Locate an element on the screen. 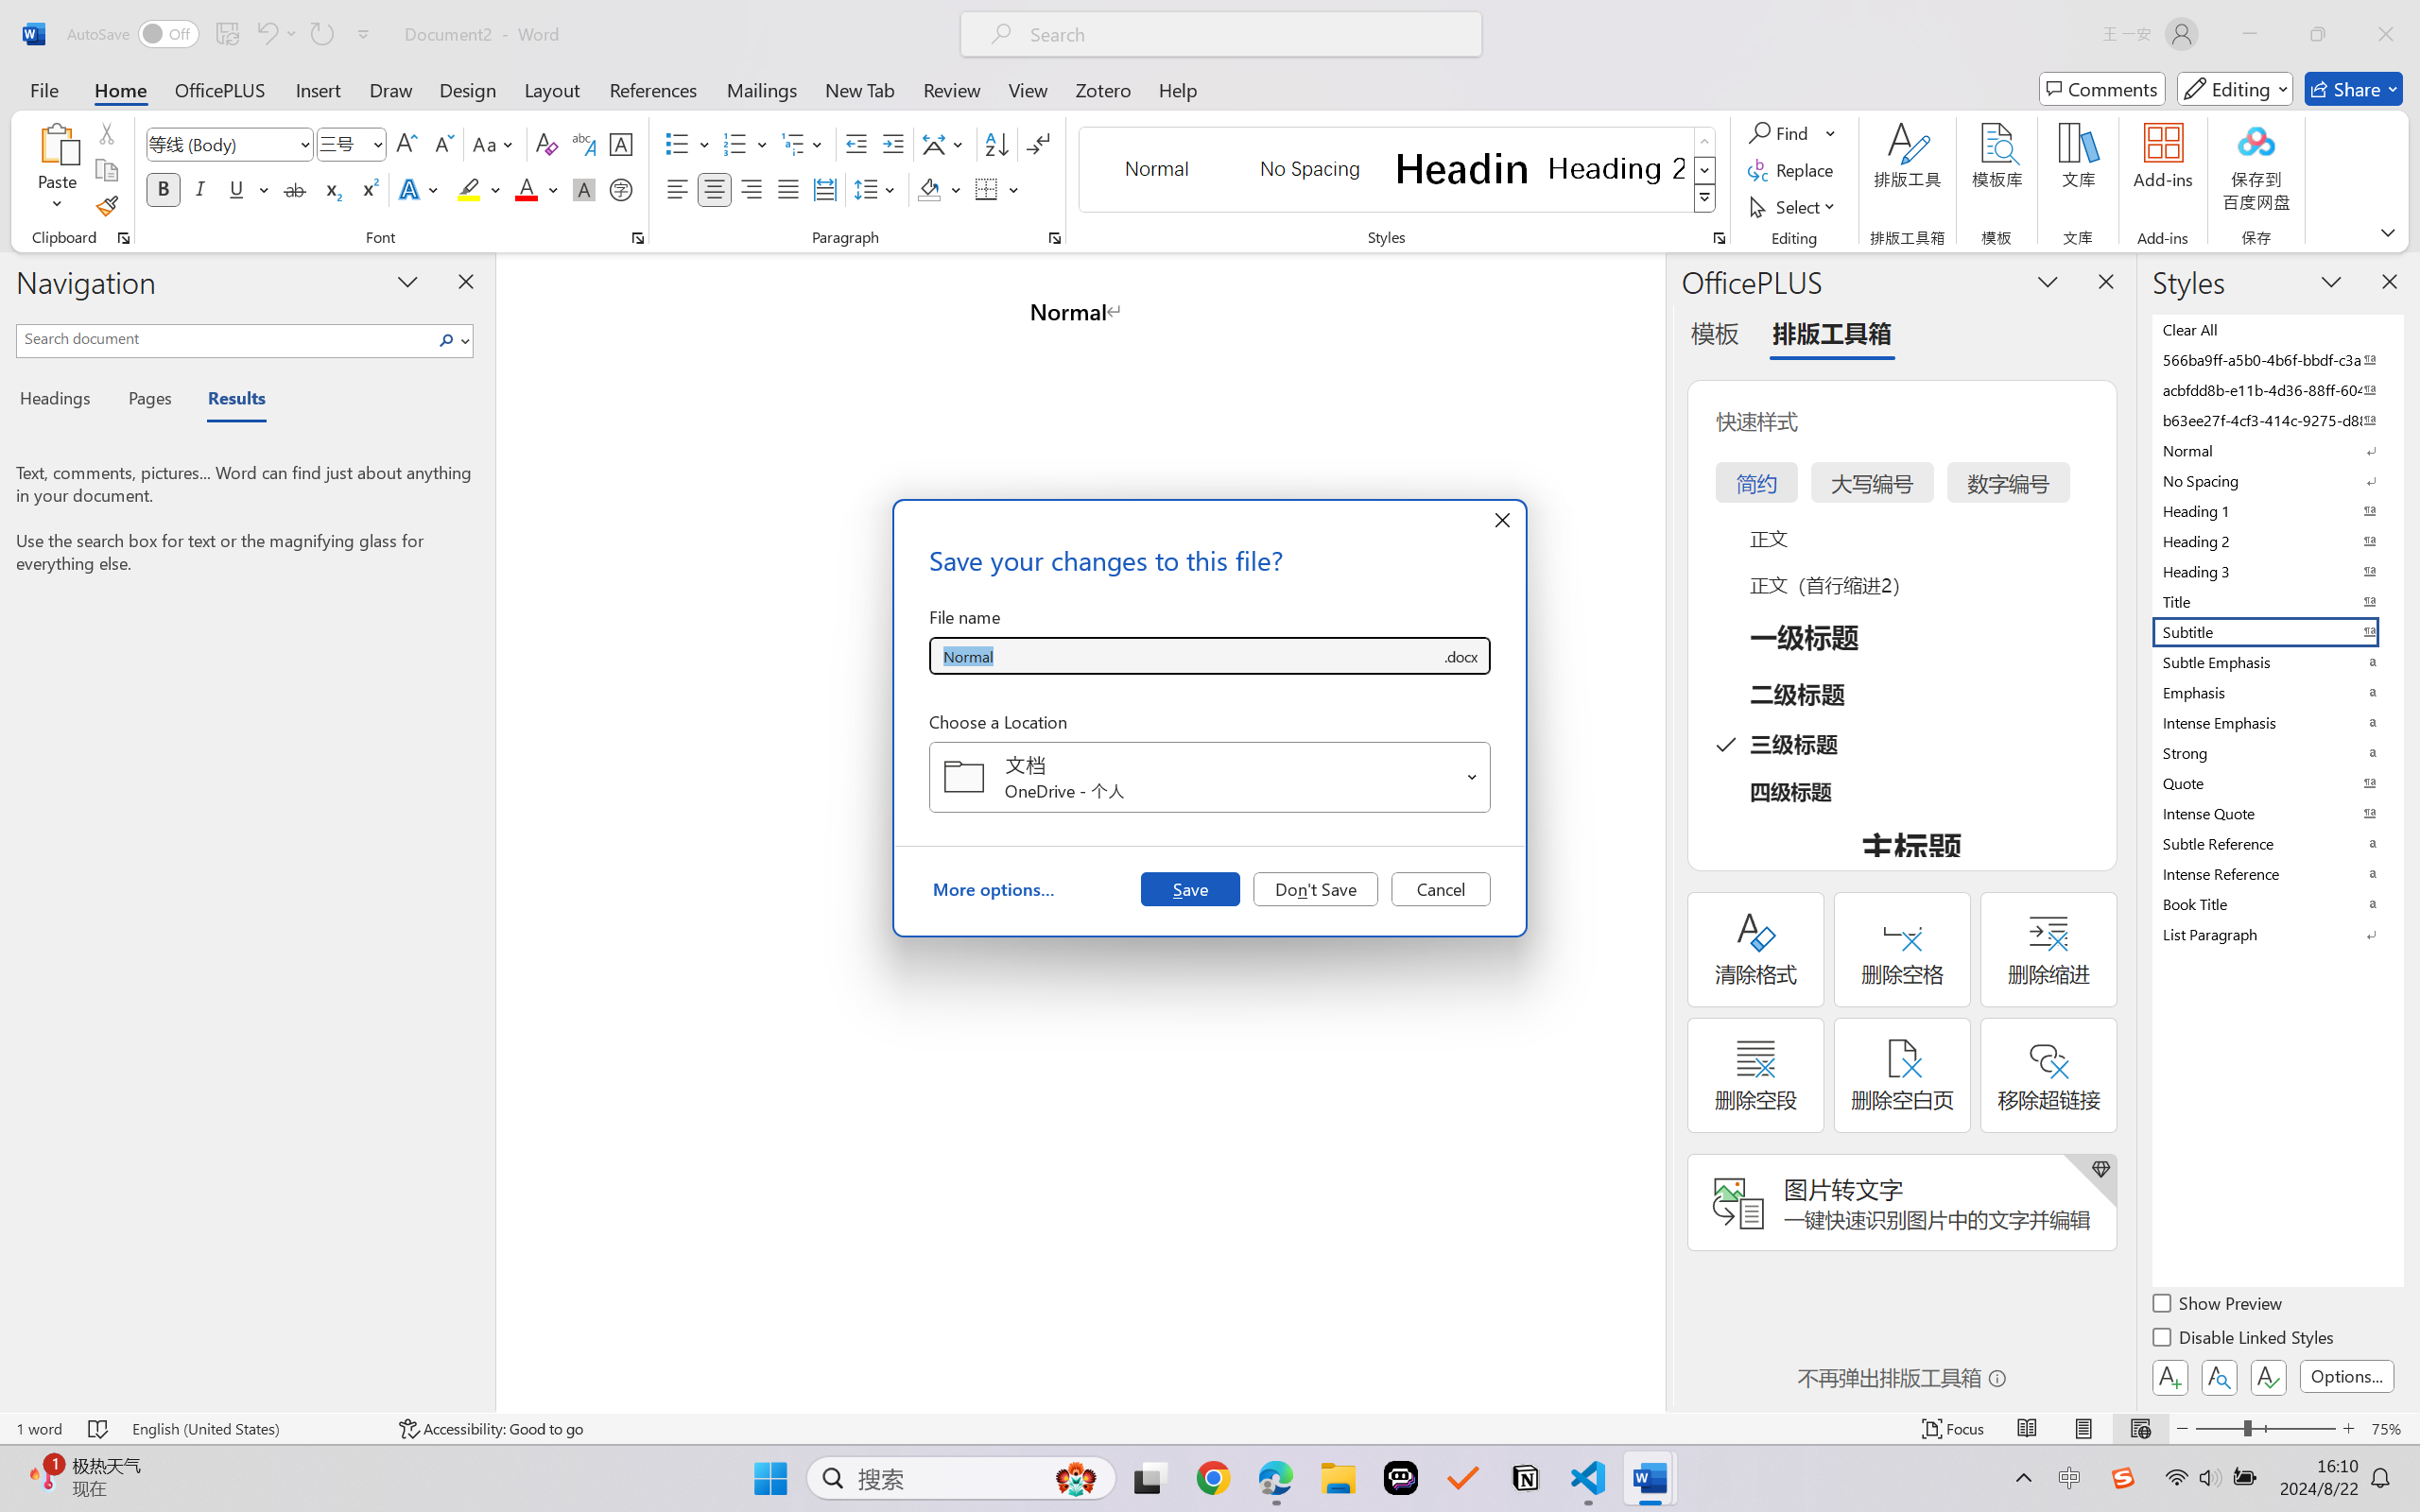 The height and width of the screenshot is (1512, 2420). AutomationID: BadgeAnchorLargeTicker is located at coordinates (43, 1476).